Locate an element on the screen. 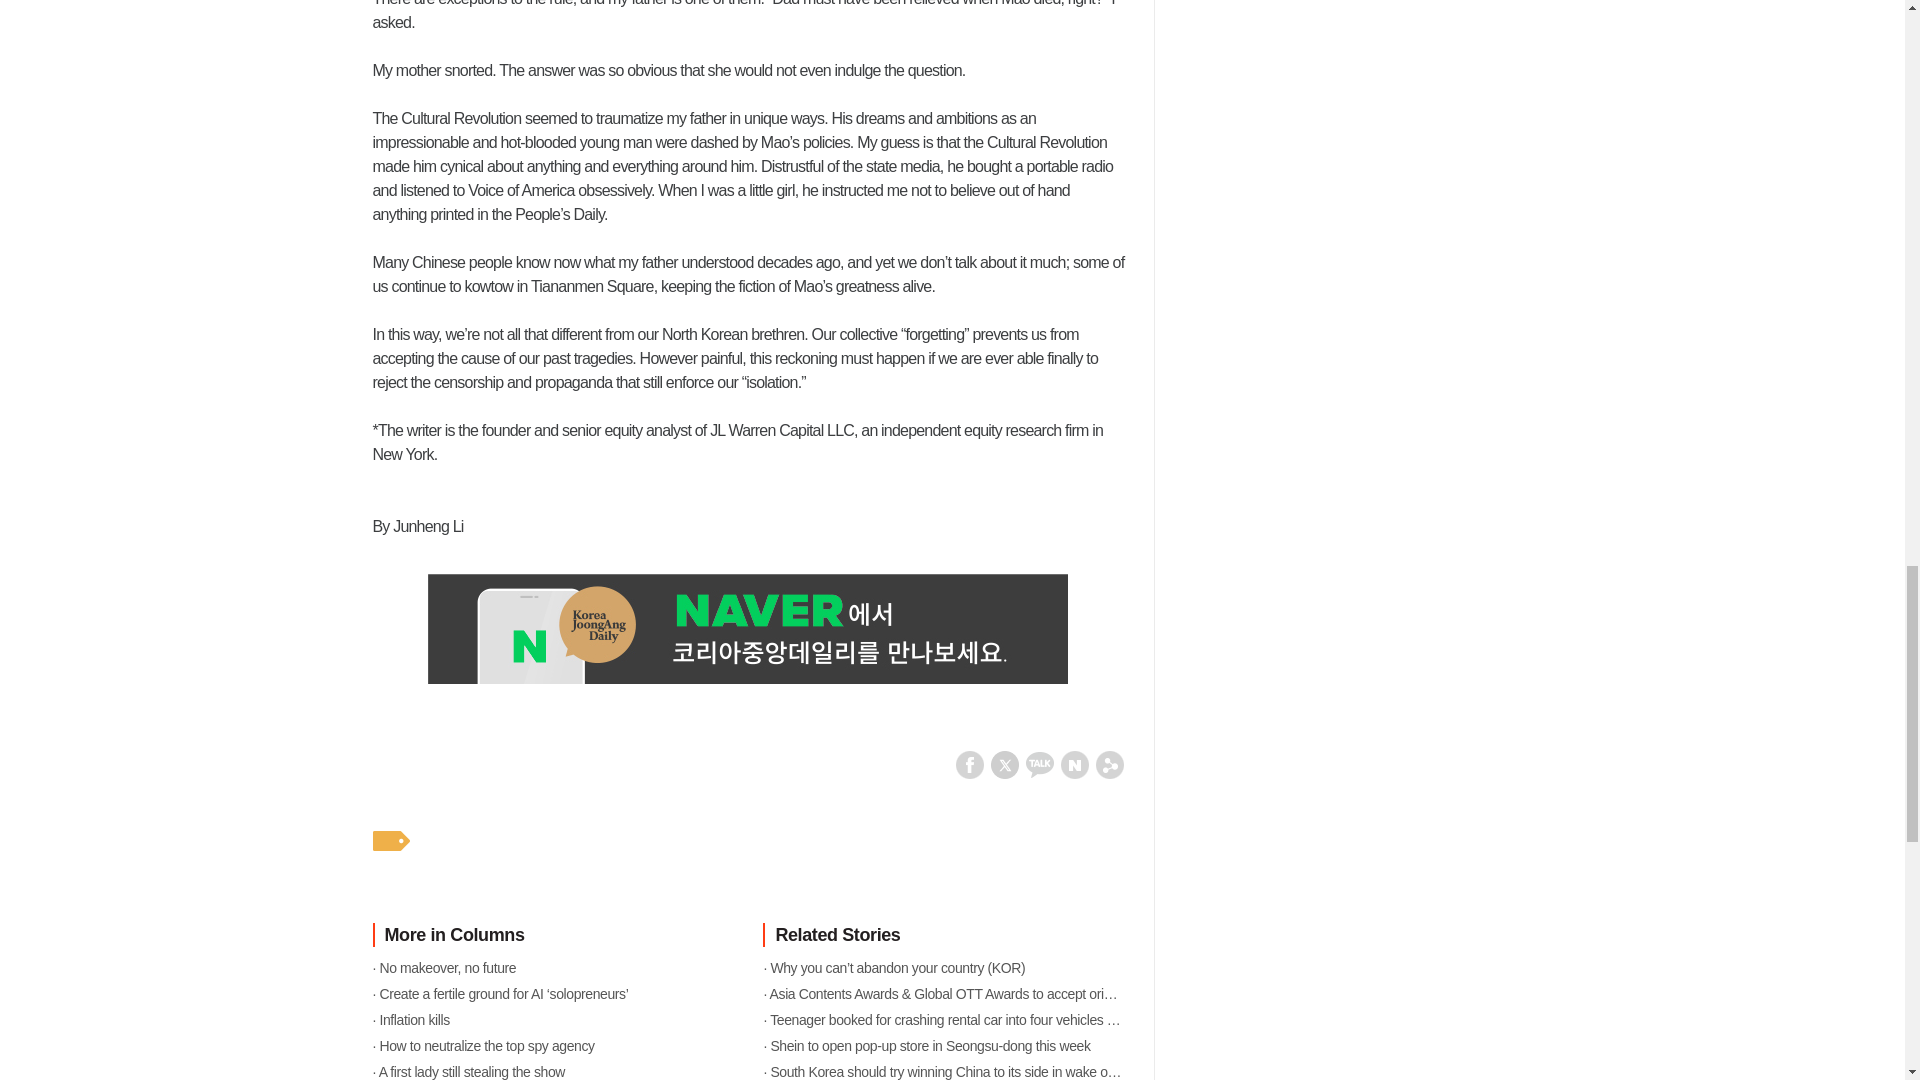 This screenshot has height=1080, width=1920. Shein to open pop-up store in Seongsu-dong this week is located at coordinates (942, 1045).